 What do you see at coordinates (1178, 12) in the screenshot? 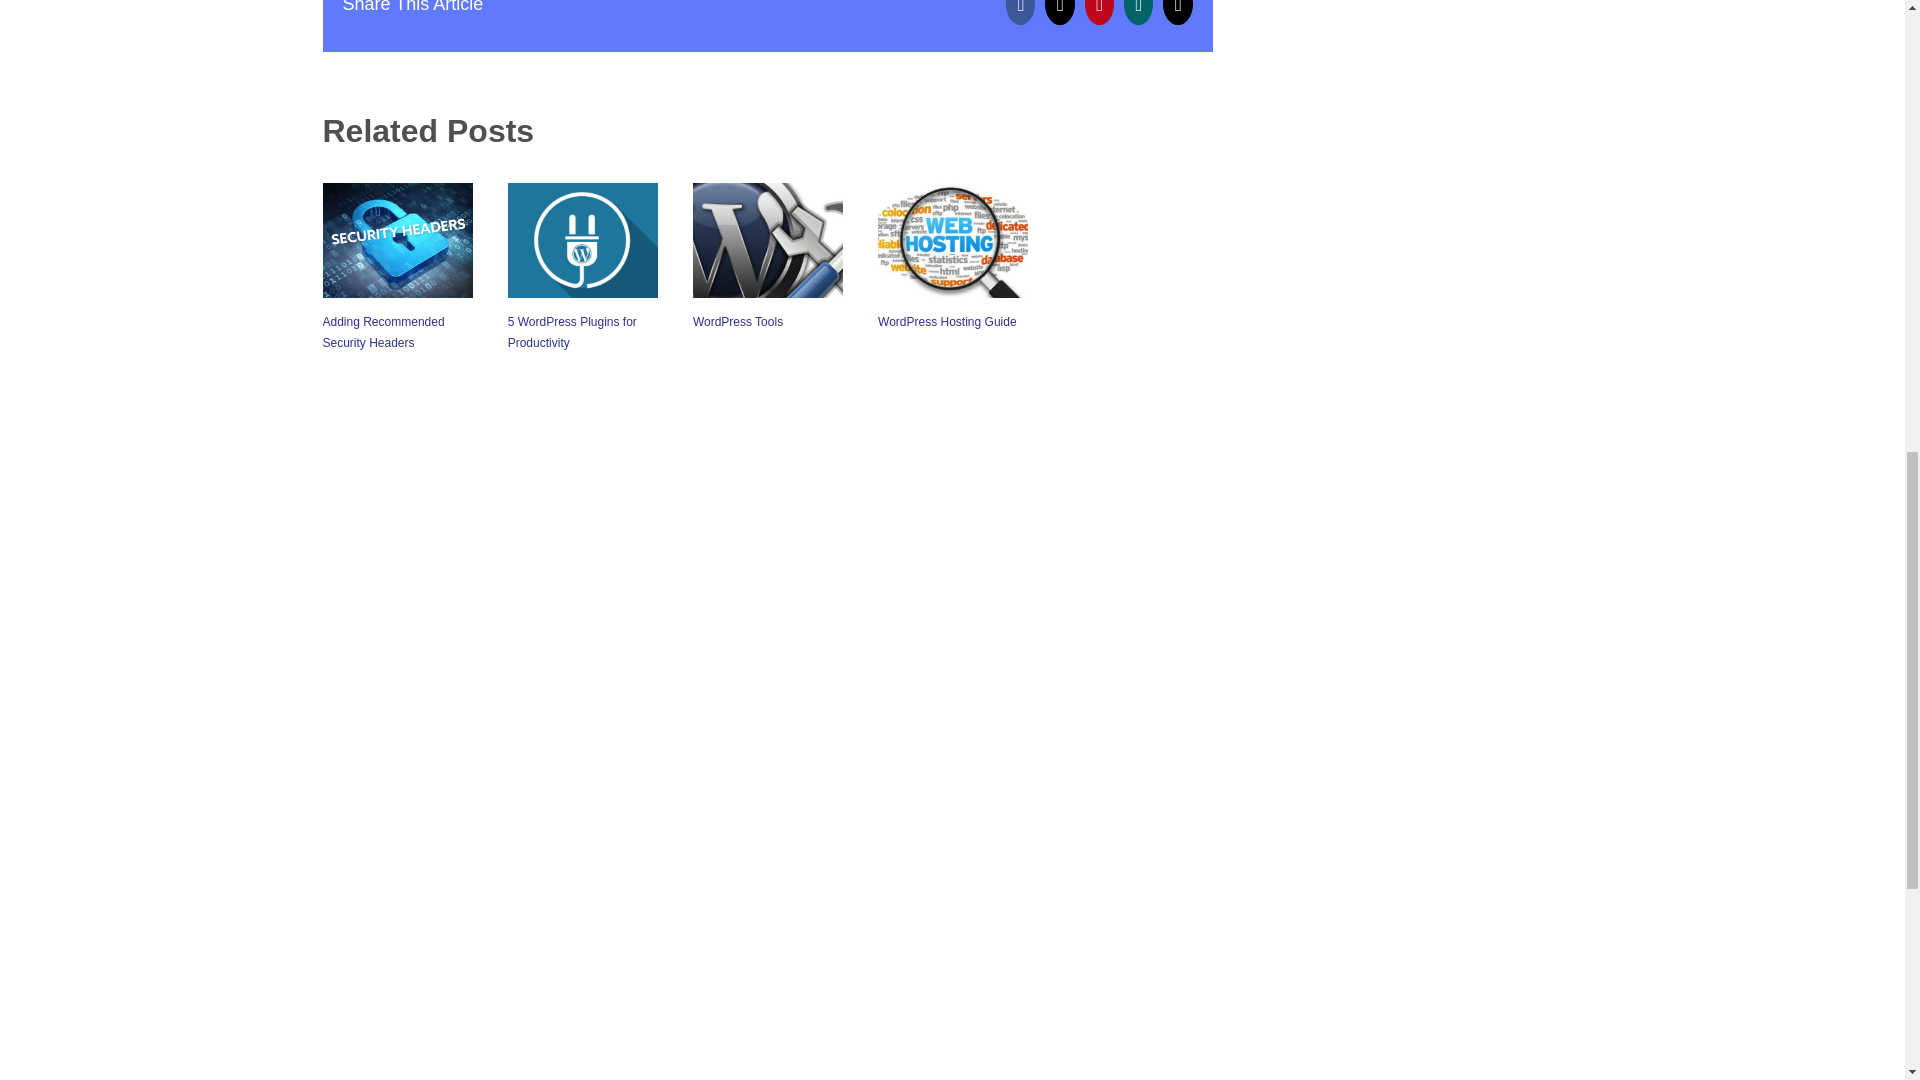
I see `Email` at bounding box center [1178, 12].